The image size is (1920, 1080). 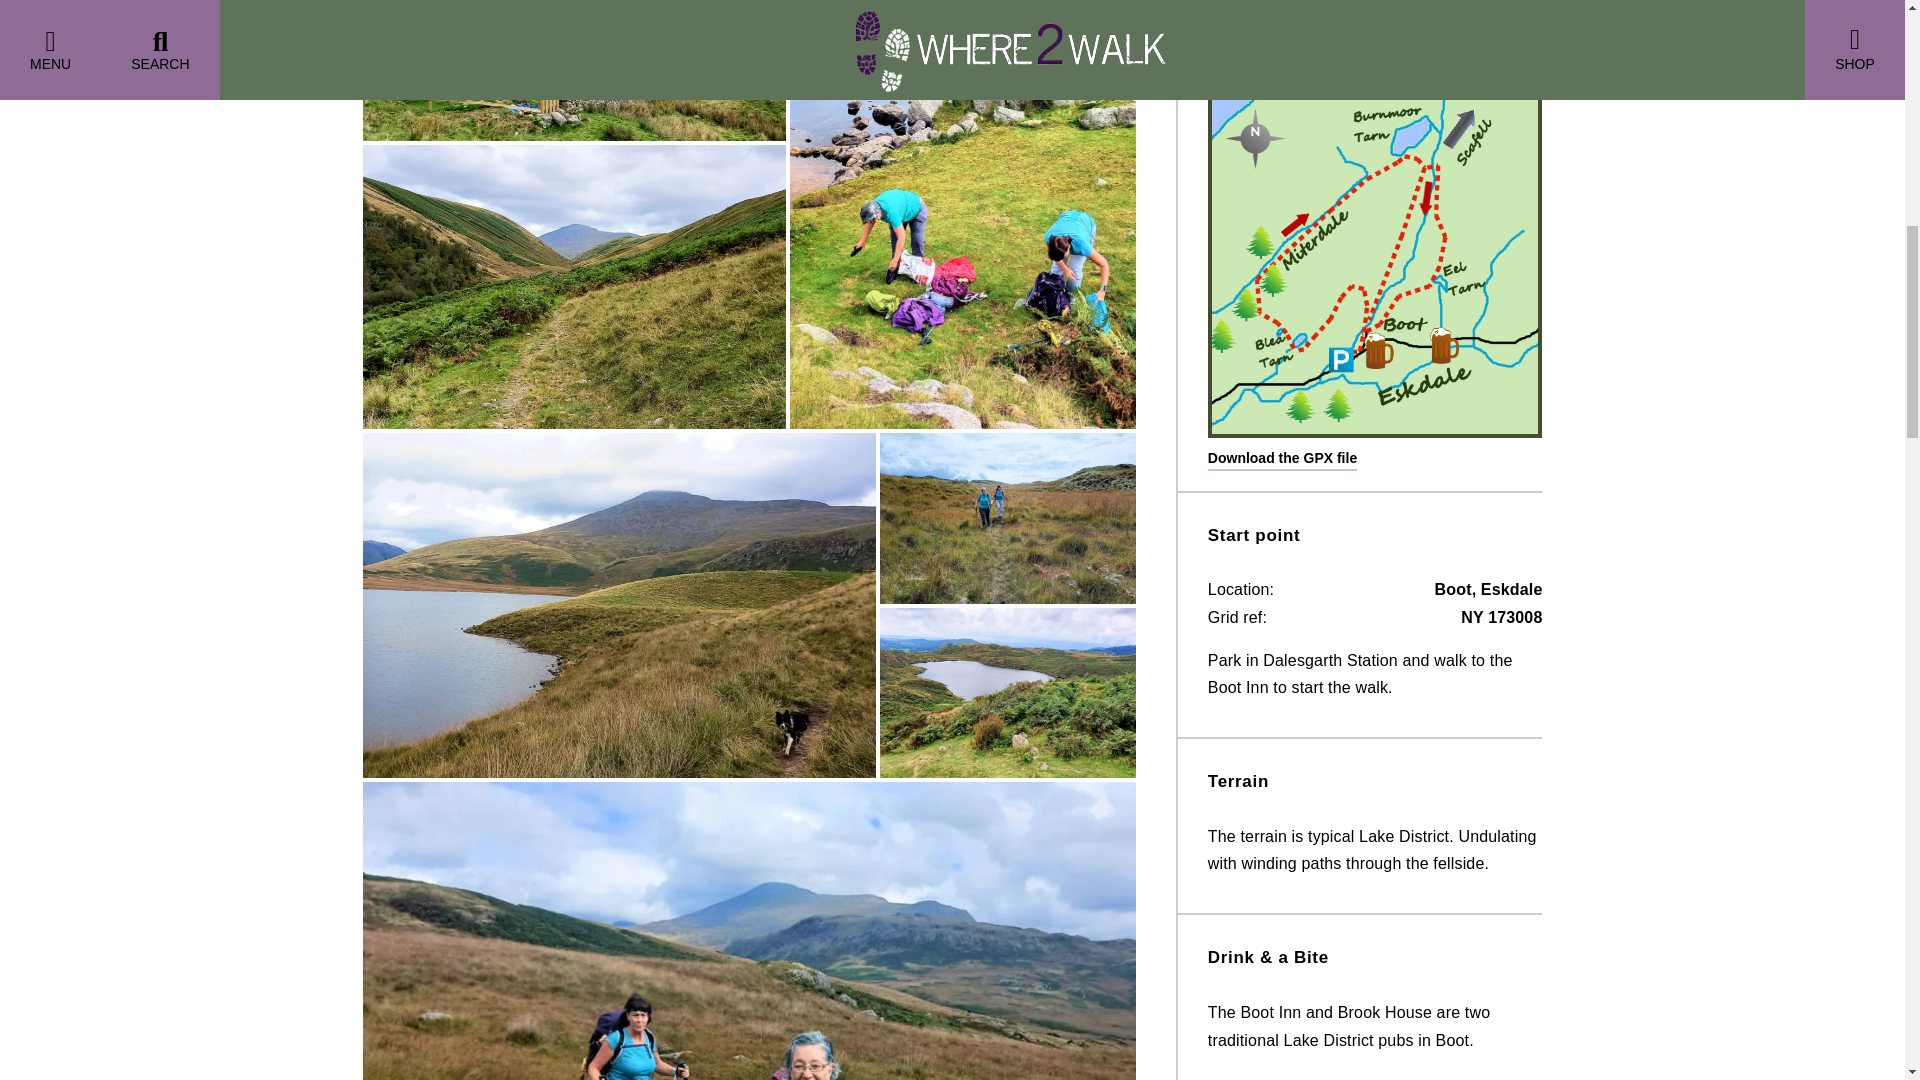 What do you see at coordinates (1375, 44) in the screenshot?
I see `2.5` at bounding box center [1375, 44].